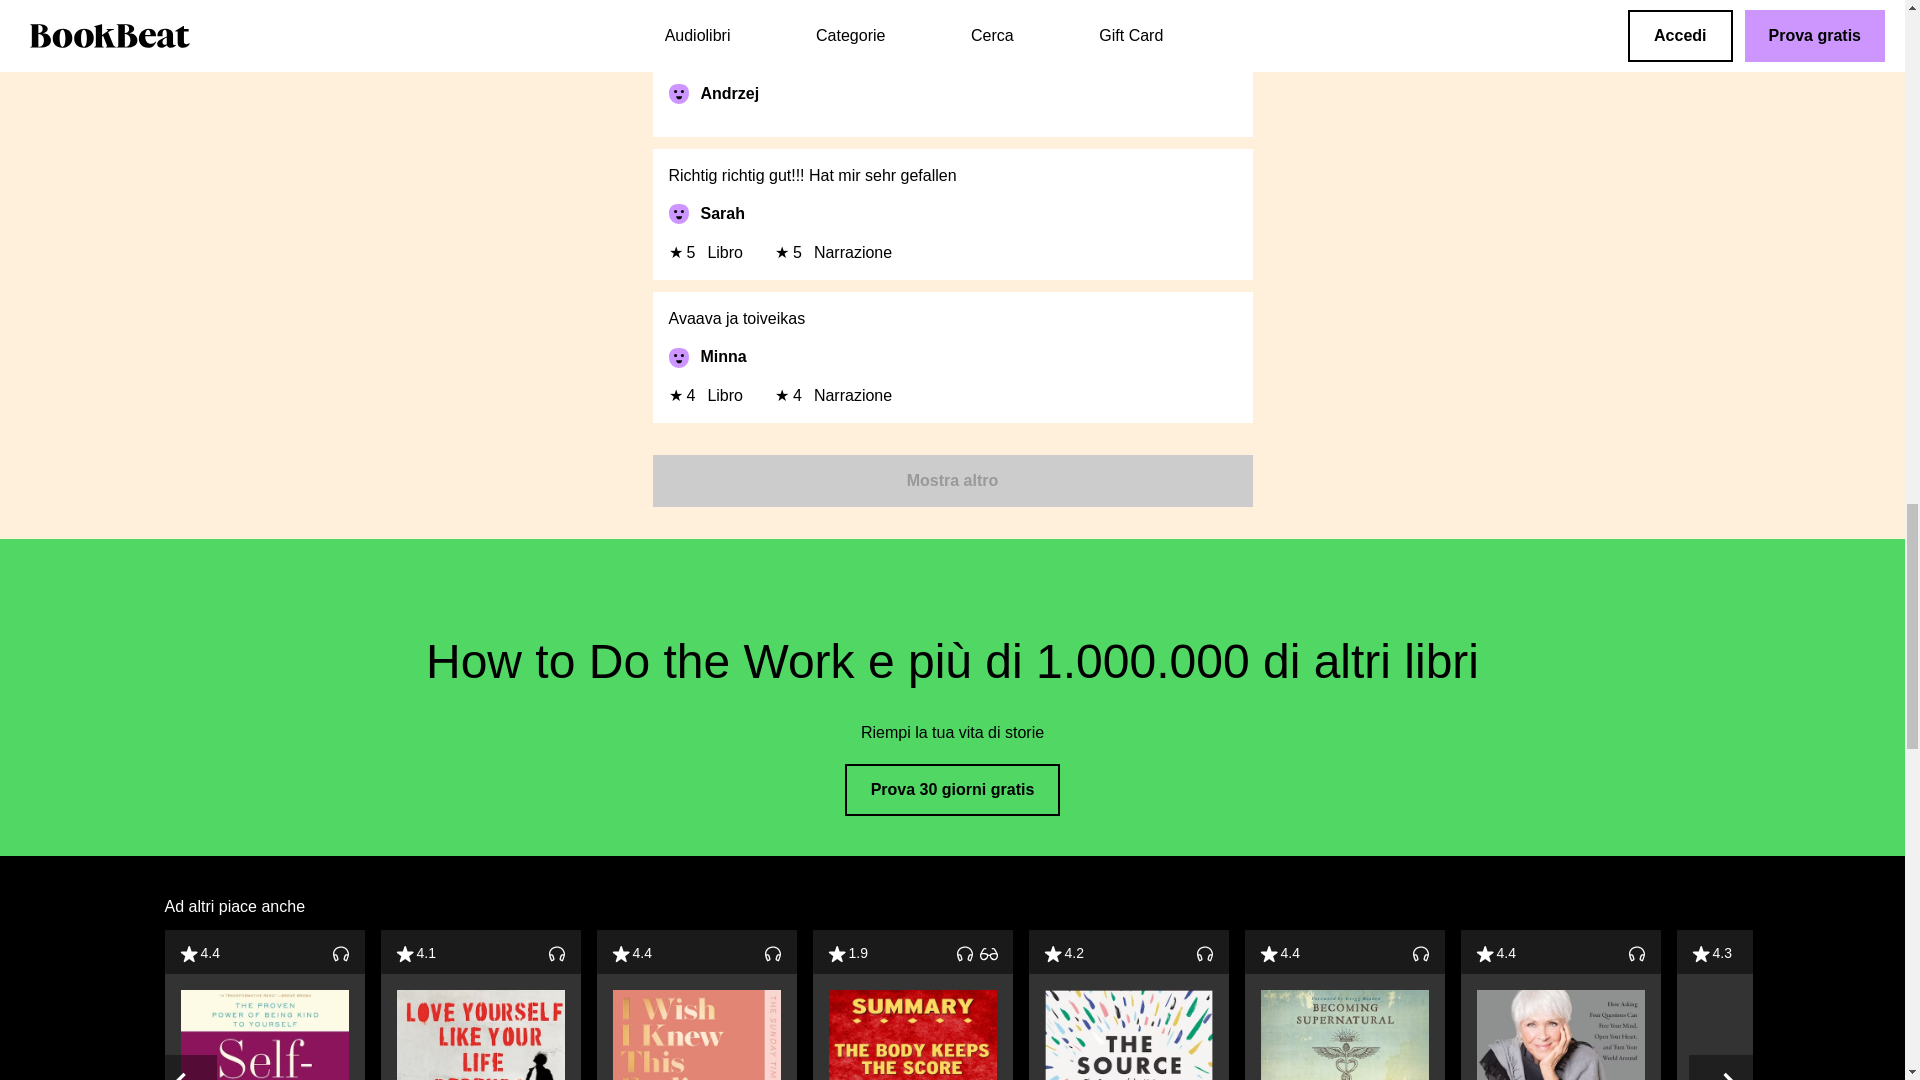 The height and width of the screenshot is (1080, 1920). What do you see at coordinates (264, 1035) in the screenshot?
I see `Self-Compassion` at bounding box center [264, 1035].